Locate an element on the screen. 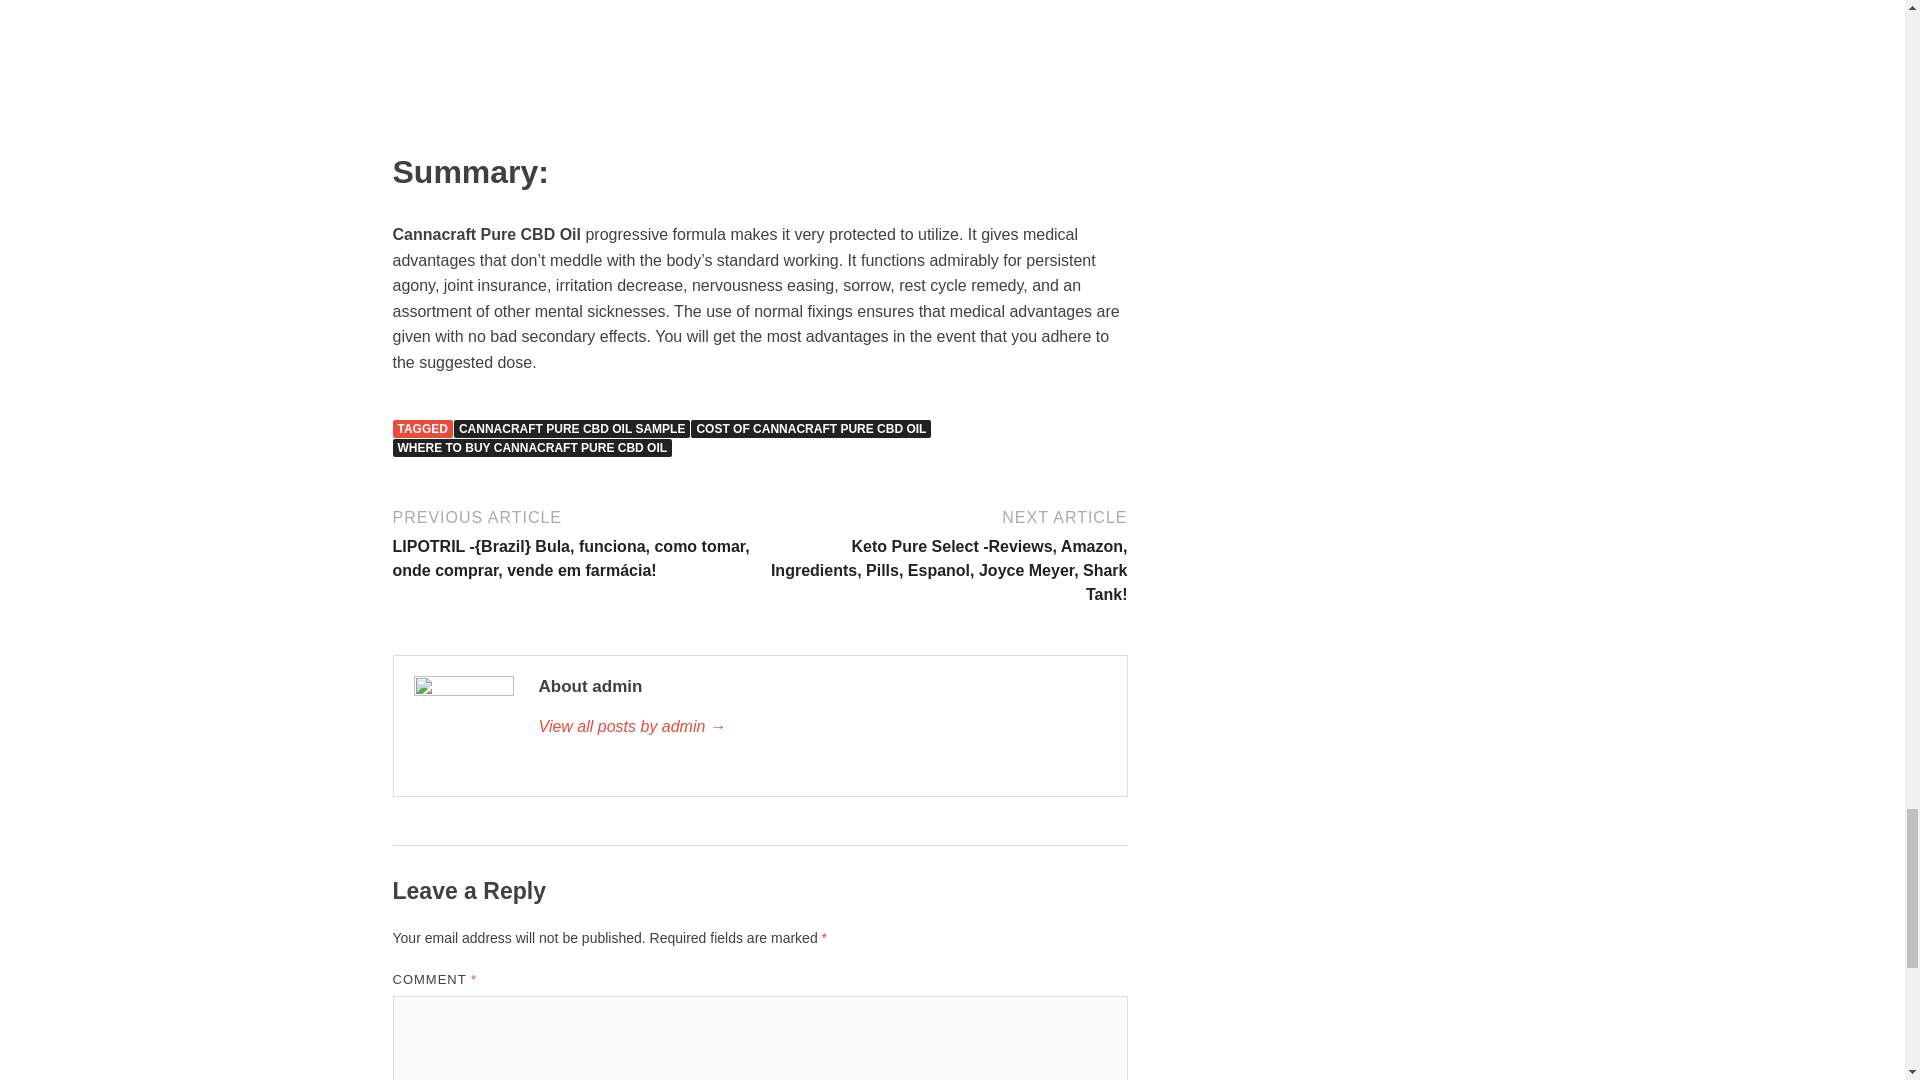 This screenshot has height=1080, width=1920. WHERE TO BUY CANNACRAFT PURE CBD OIL is located at coordinates (532, 447).